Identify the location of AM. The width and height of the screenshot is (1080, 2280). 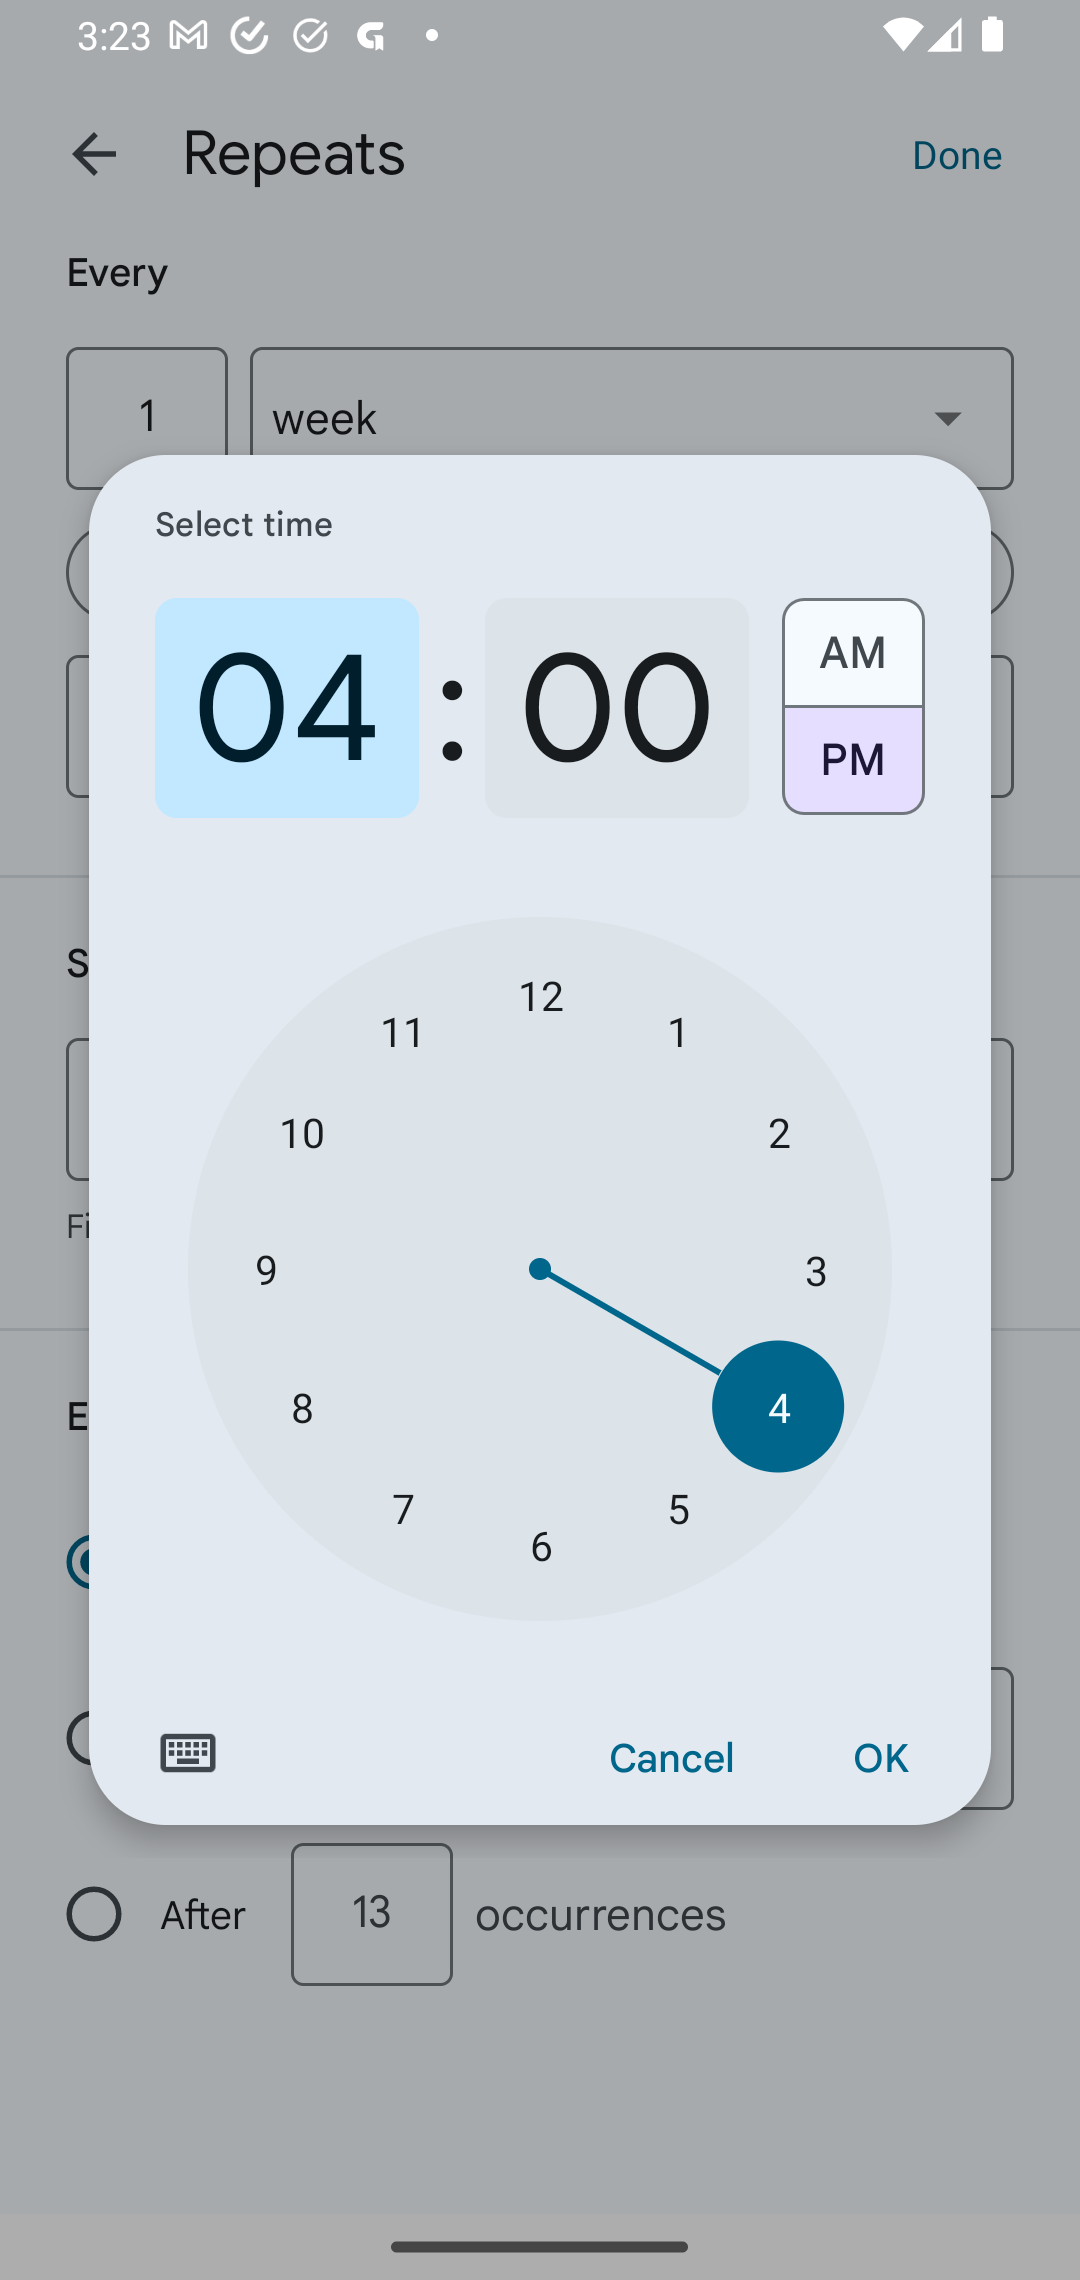
(852, 642).